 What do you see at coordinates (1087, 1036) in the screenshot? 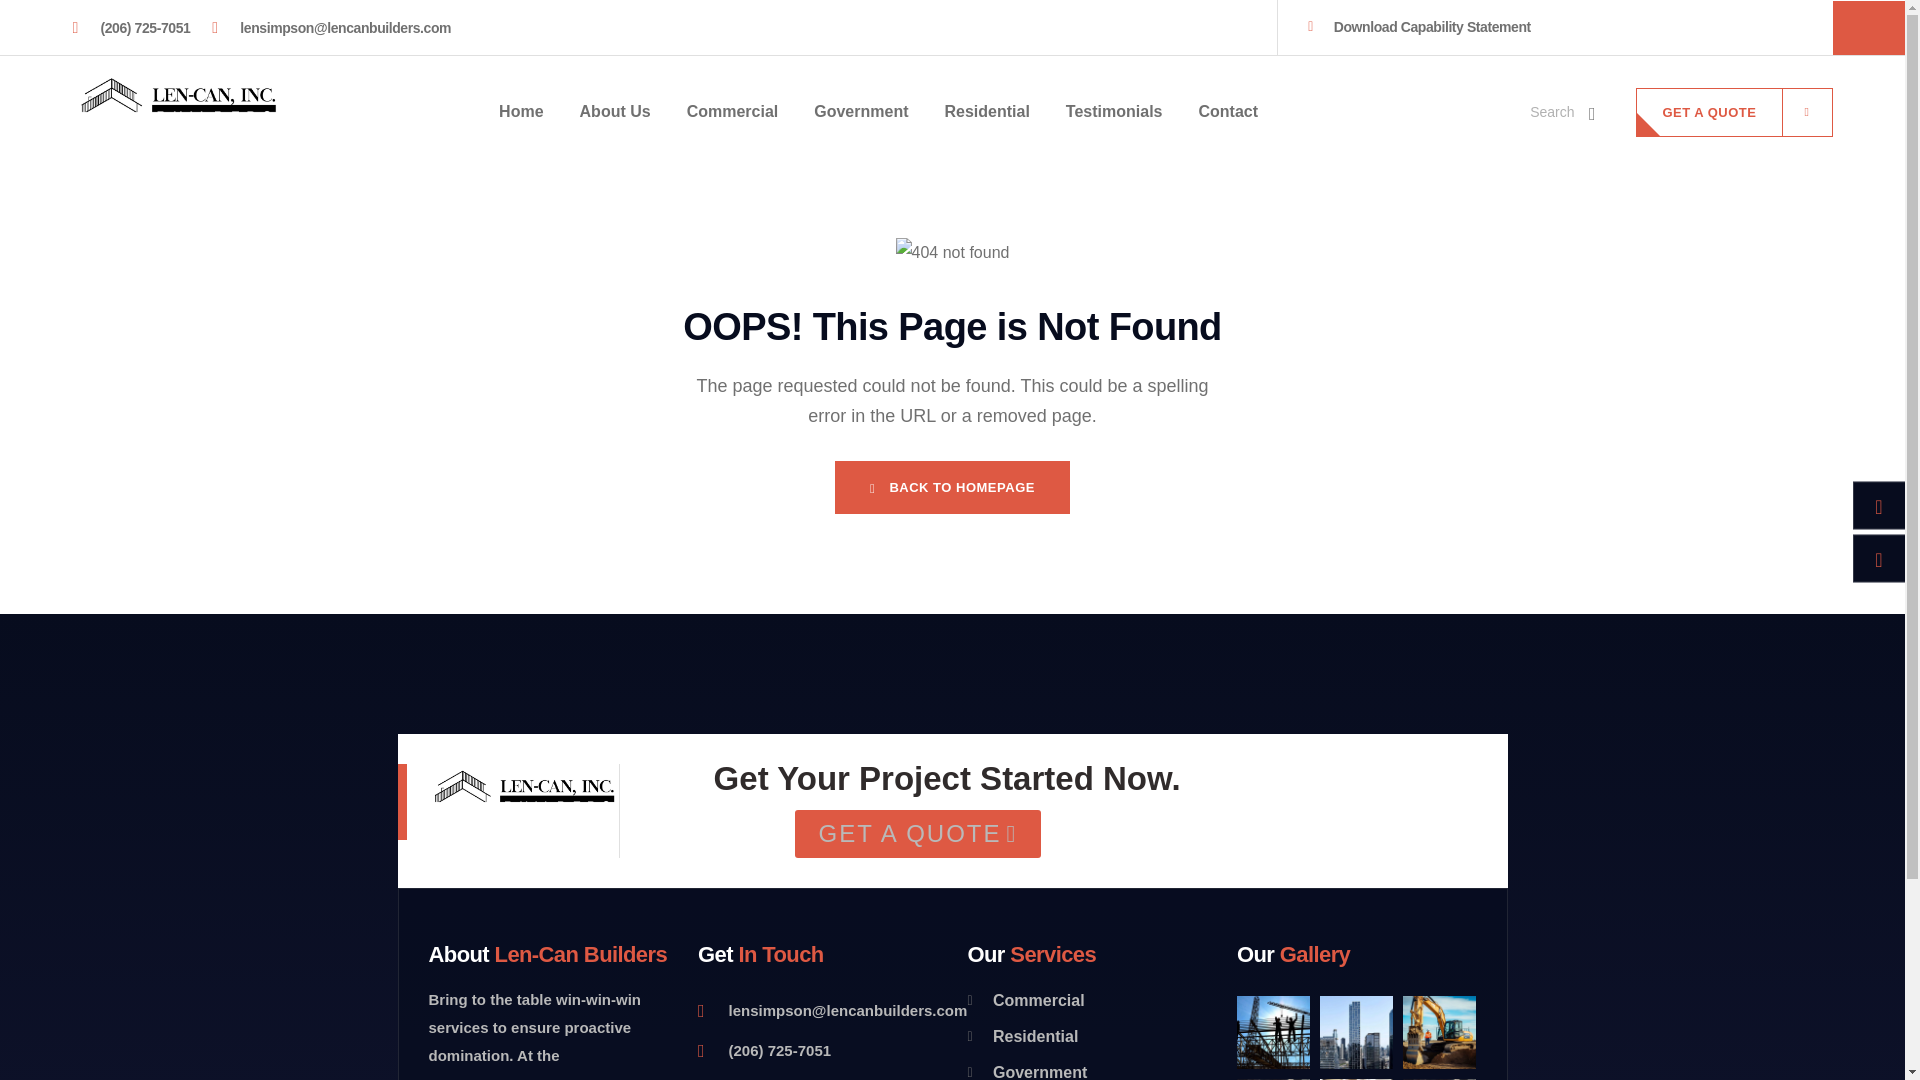
I see `Residential` at bounding box center [1087, 1036].